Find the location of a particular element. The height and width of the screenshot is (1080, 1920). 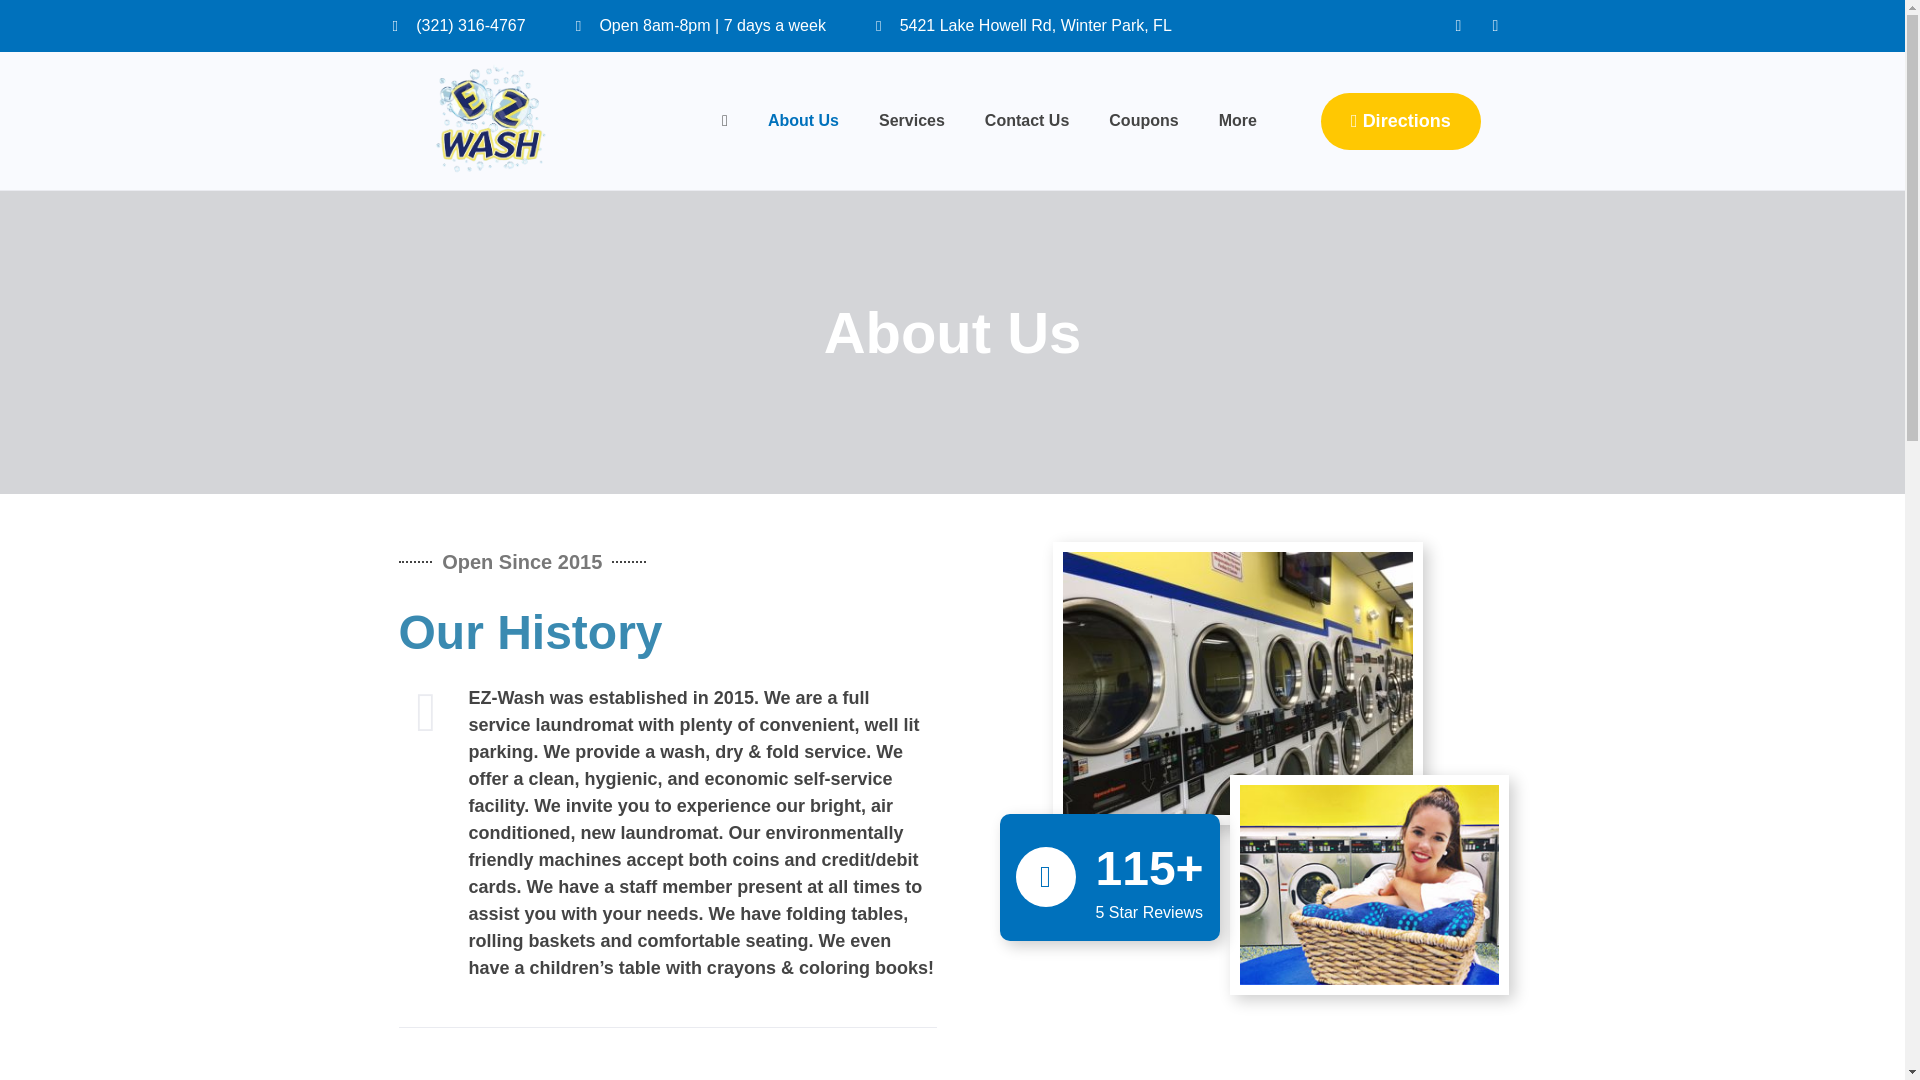

Coupons is located at coordinates (1143, 120).